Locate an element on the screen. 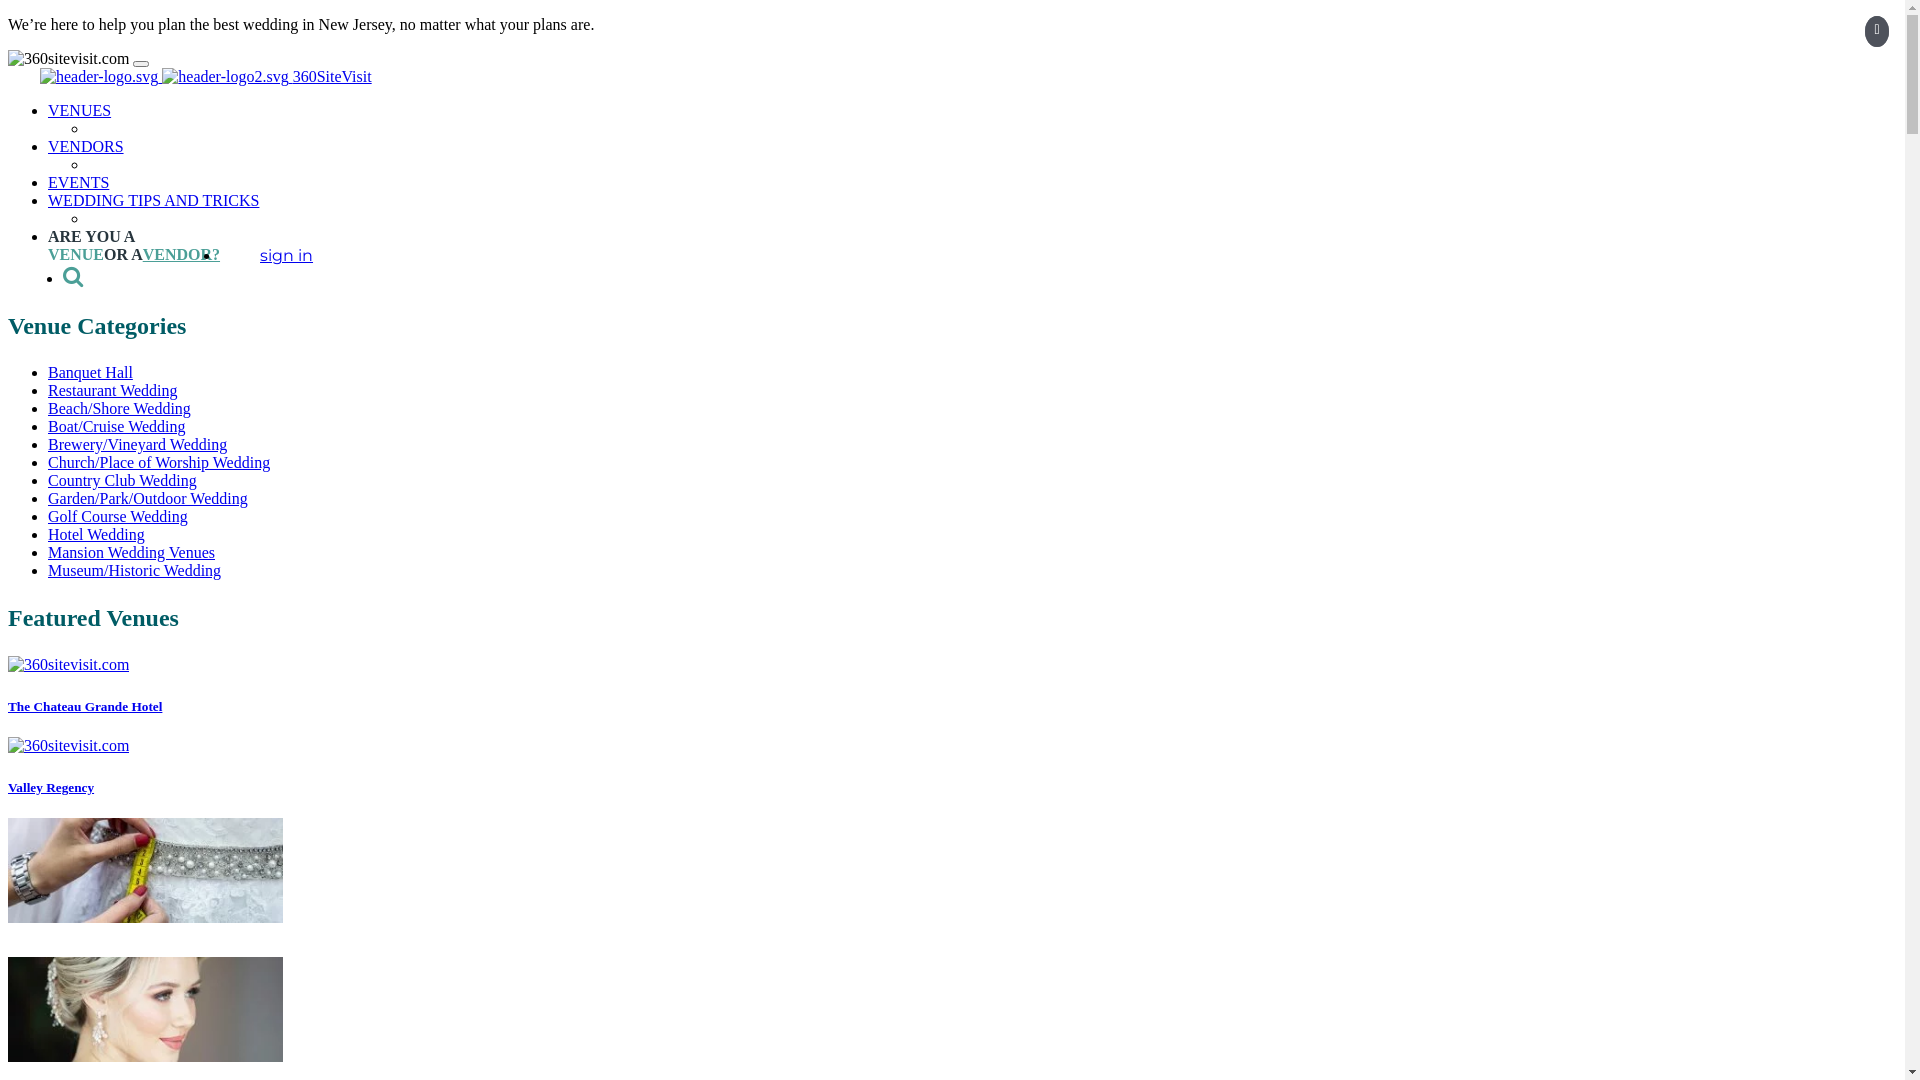  Brewery/Vineyard Wedding is located at coordinates (138, 444).